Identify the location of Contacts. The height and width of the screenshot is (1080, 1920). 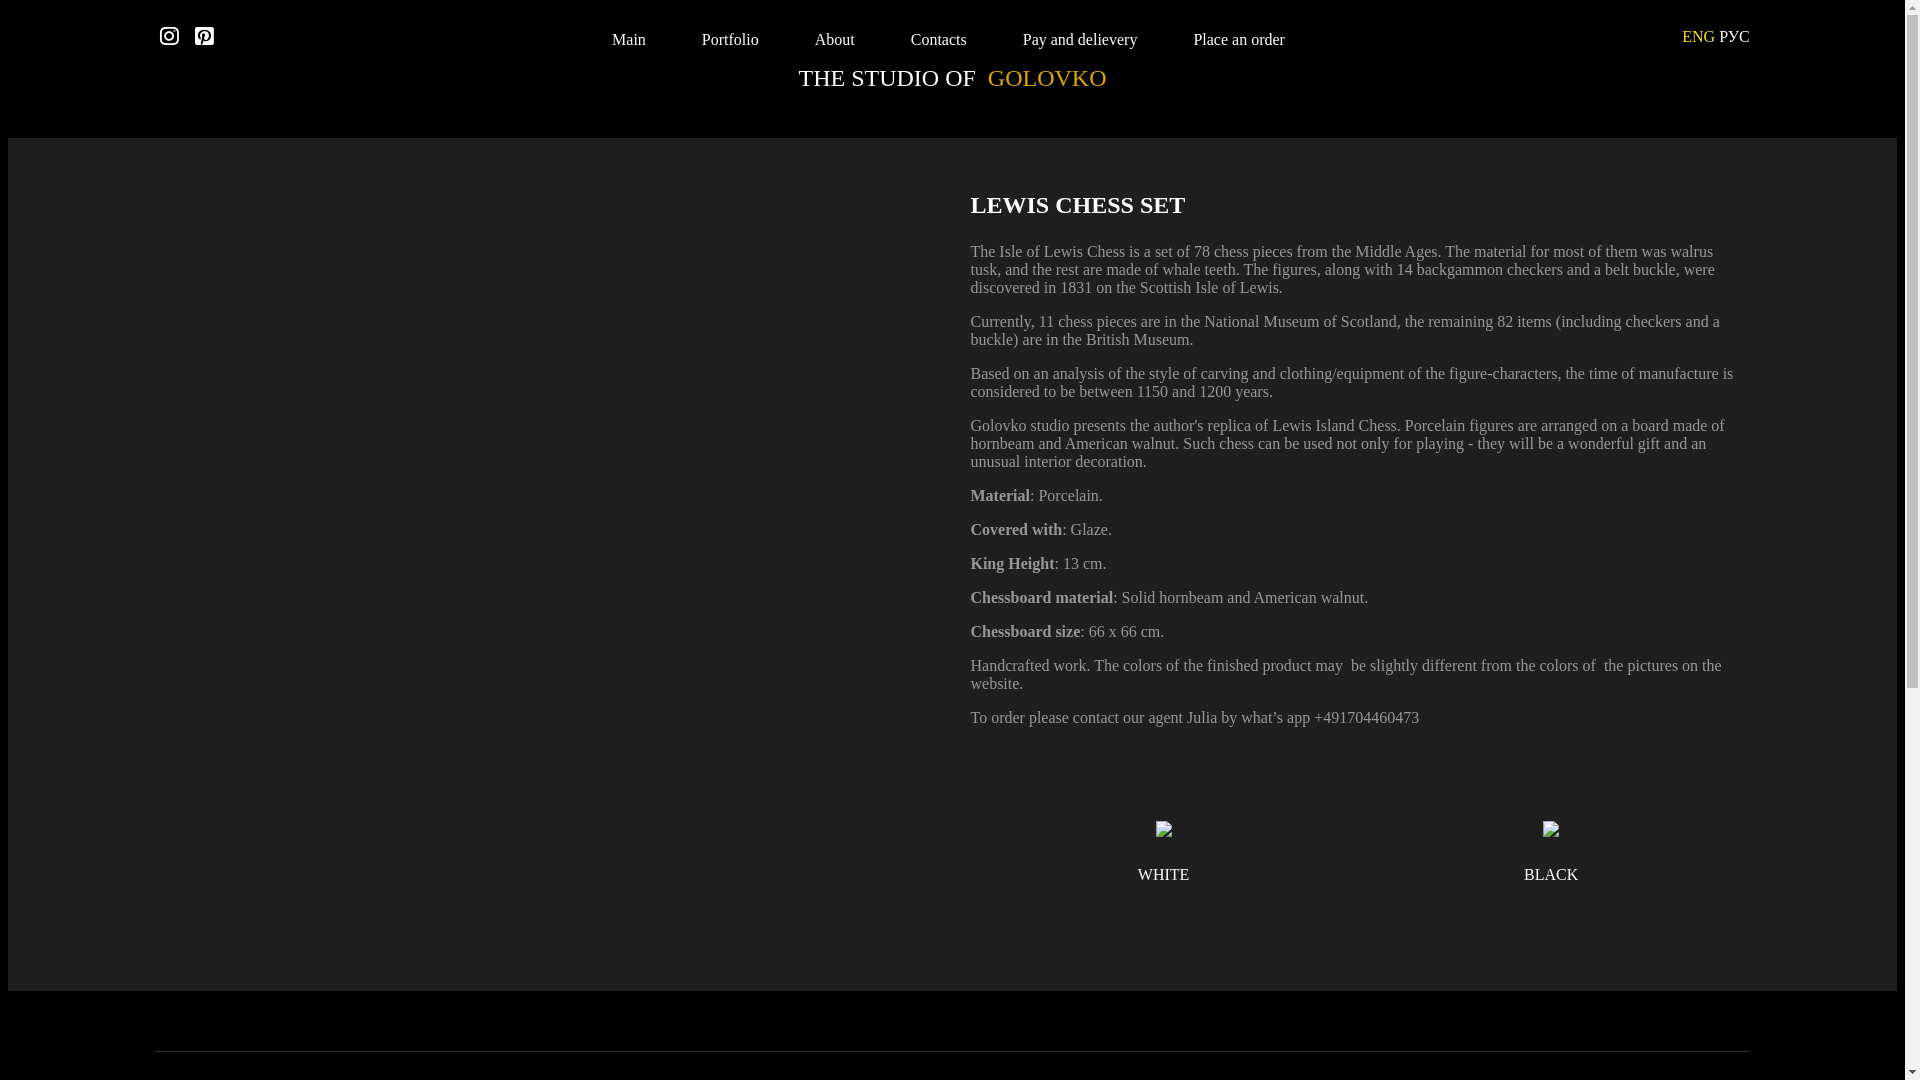
(939, 40).